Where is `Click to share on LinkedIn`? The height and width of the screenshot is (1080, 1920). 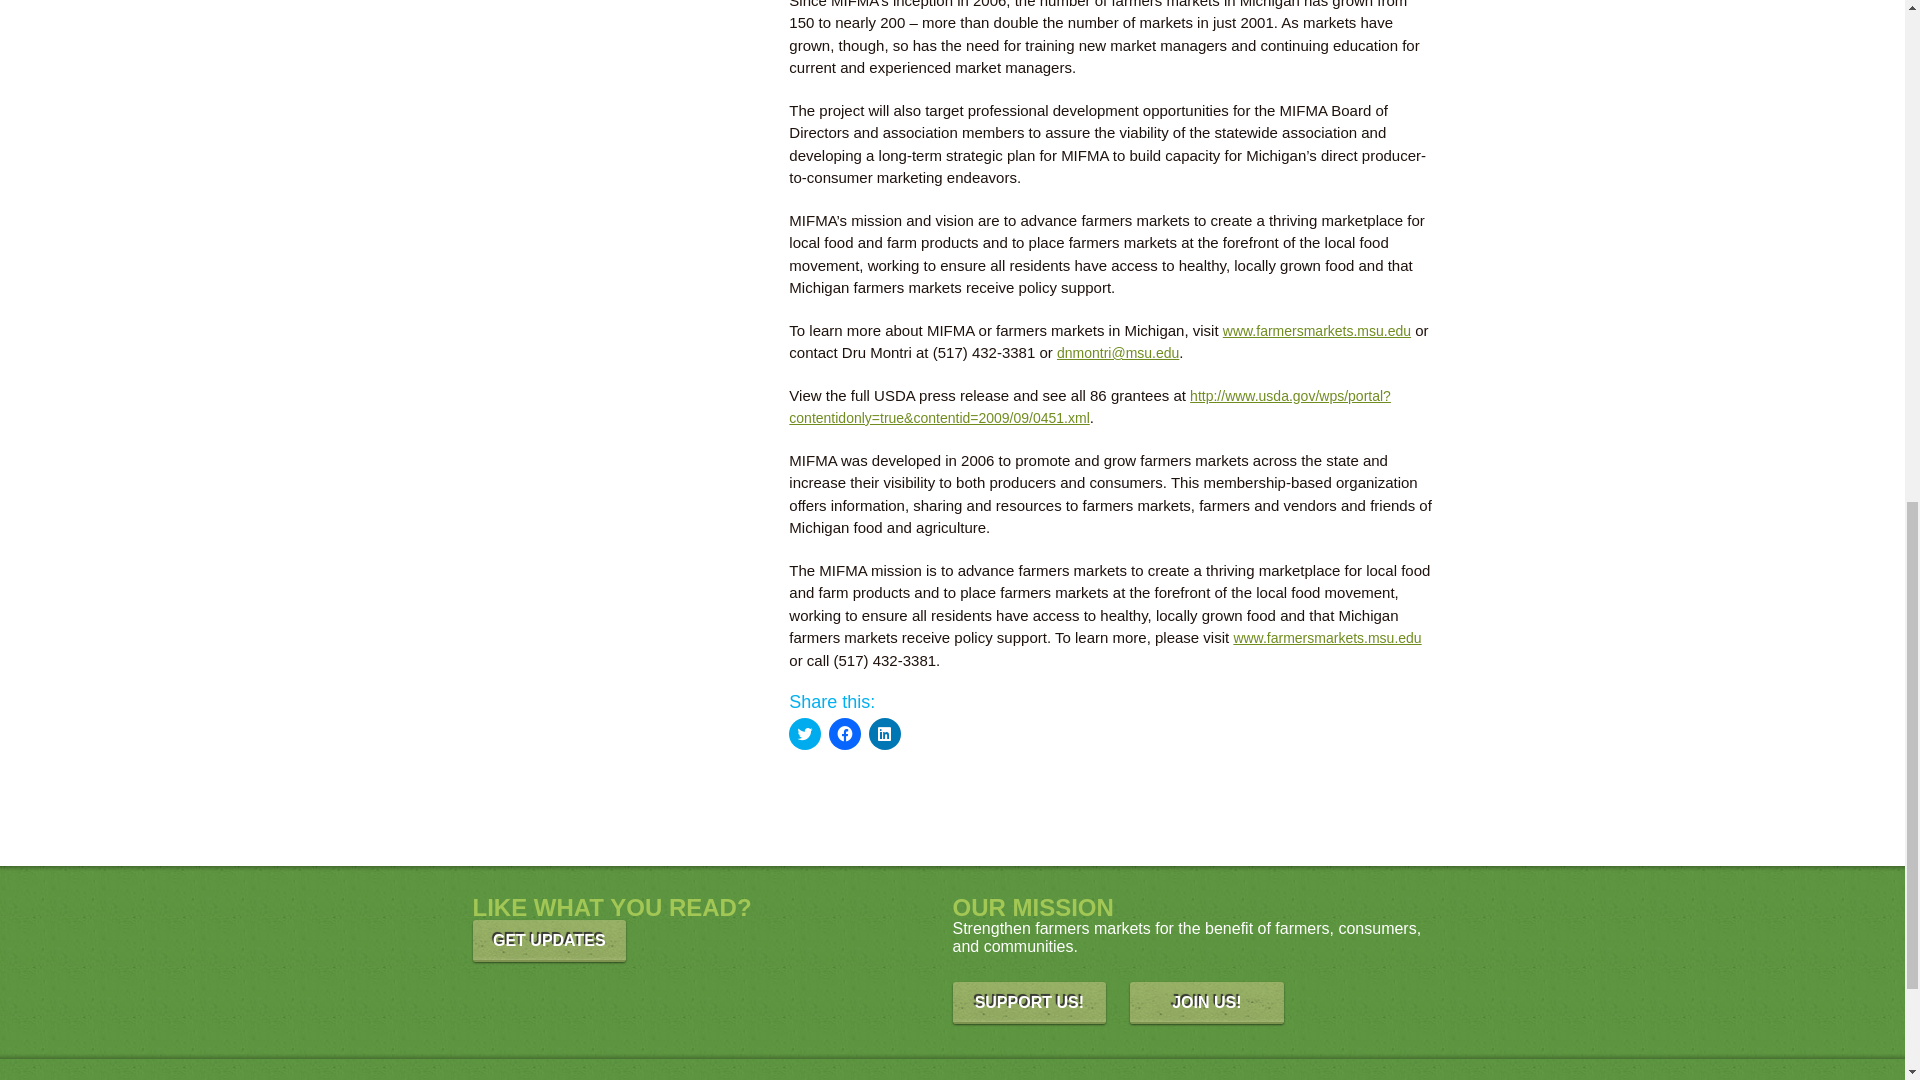 Click to share on LinkedIn is located at coordinates (884, 734).